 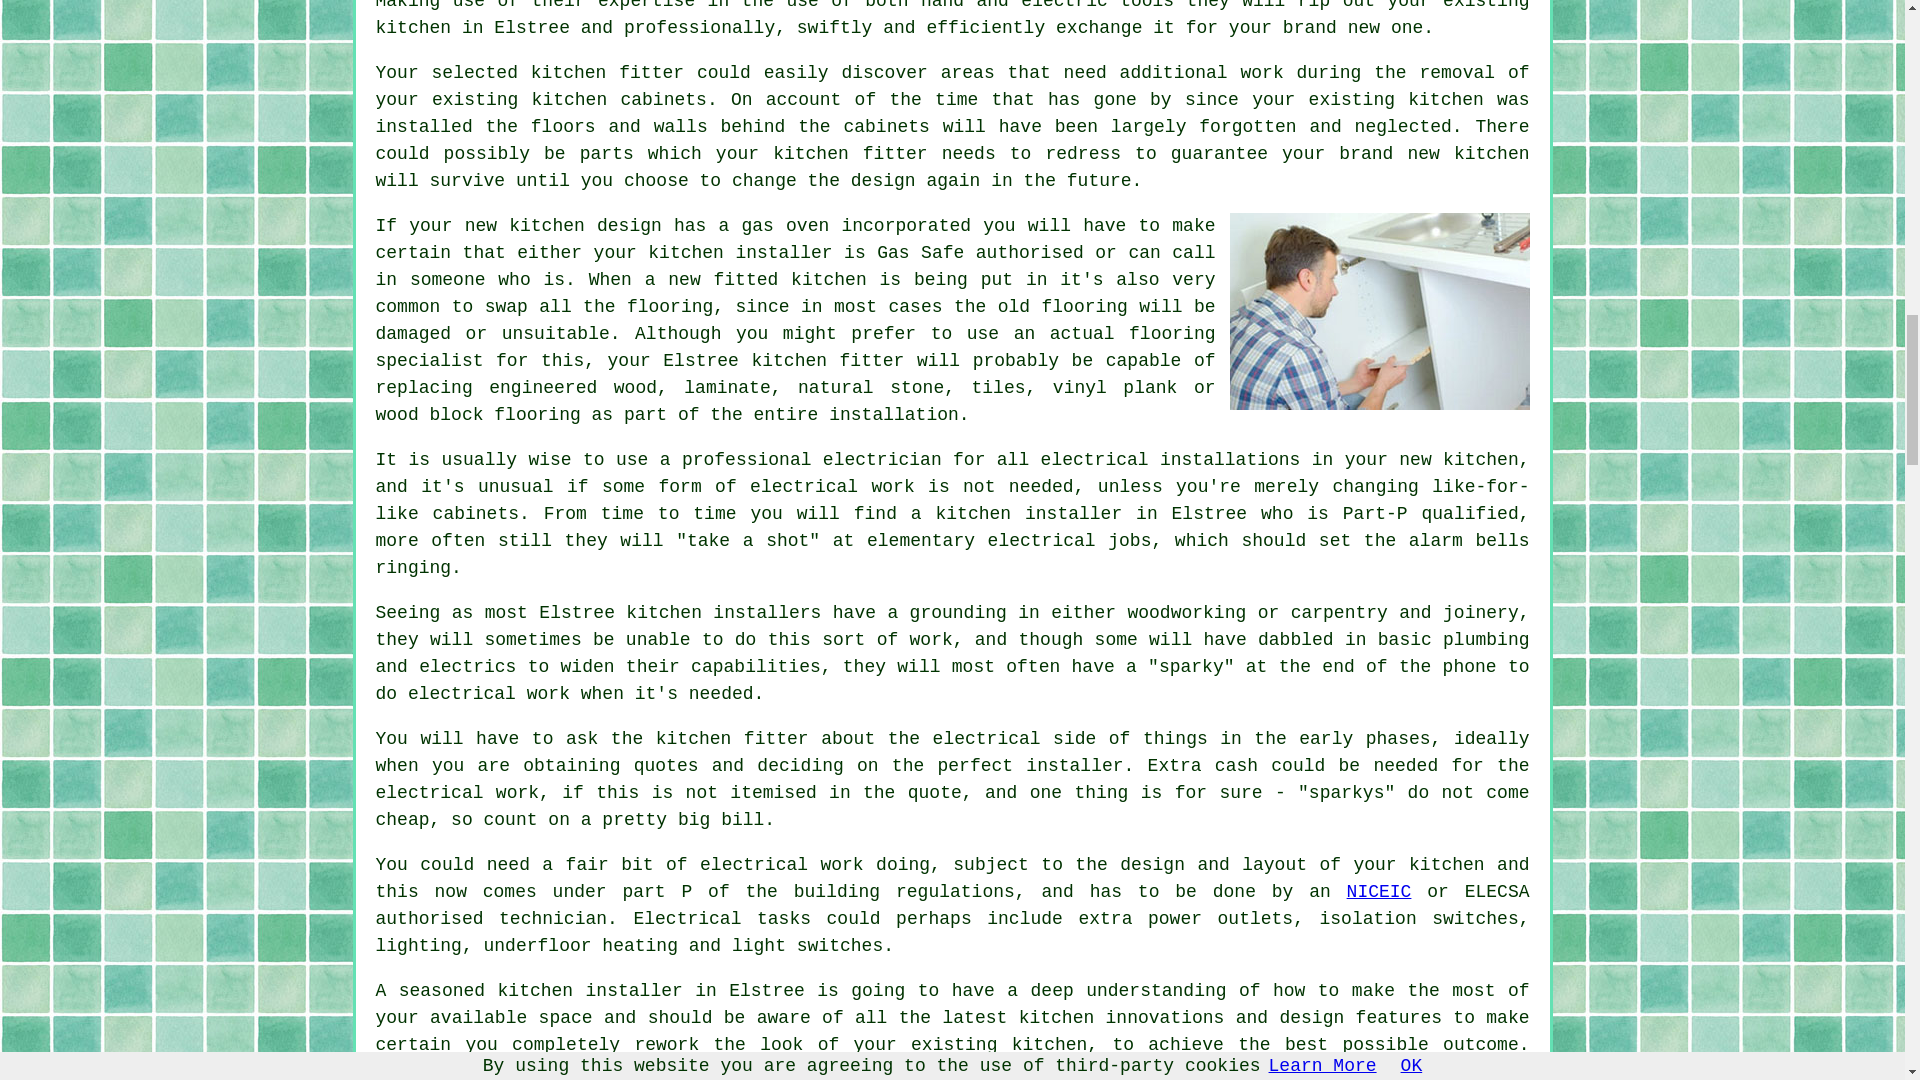 What do you see at coordinates (414, 28) in the screenshot?
I see `kitchen` at bounding box center [414, 28].